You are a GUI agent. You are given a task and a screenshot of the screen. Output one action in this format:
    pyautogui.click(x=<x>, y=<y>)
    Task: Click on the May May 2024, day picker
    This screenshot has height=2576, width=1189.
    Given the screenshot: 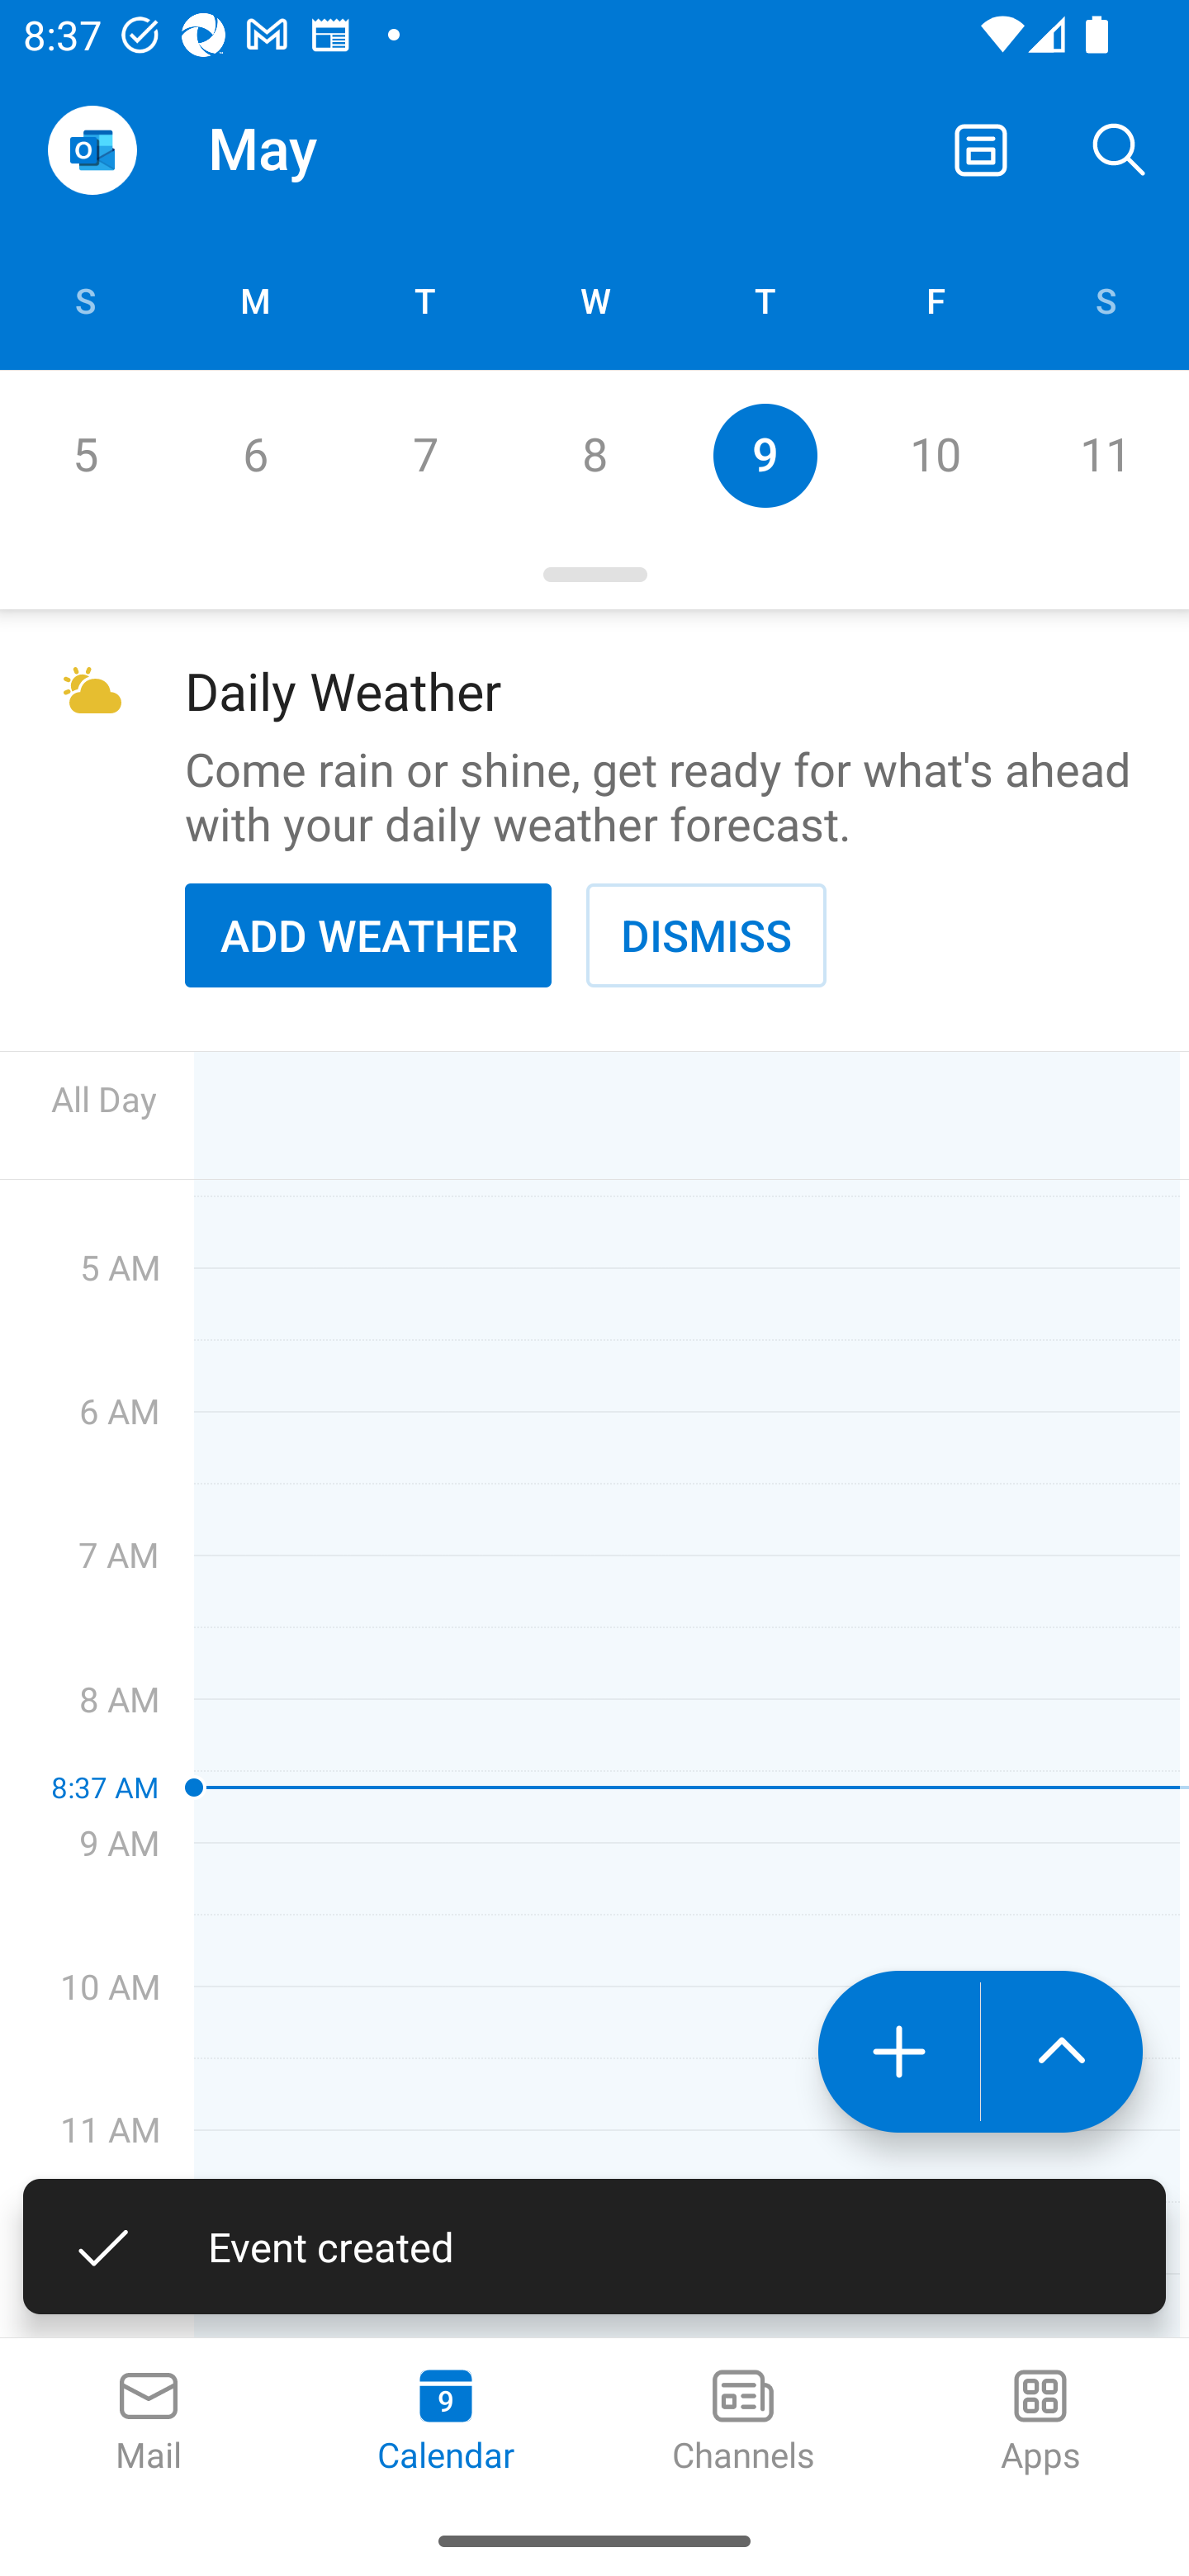 What is the action you would take?
    pyautogui.click(x=335, y=149)
    